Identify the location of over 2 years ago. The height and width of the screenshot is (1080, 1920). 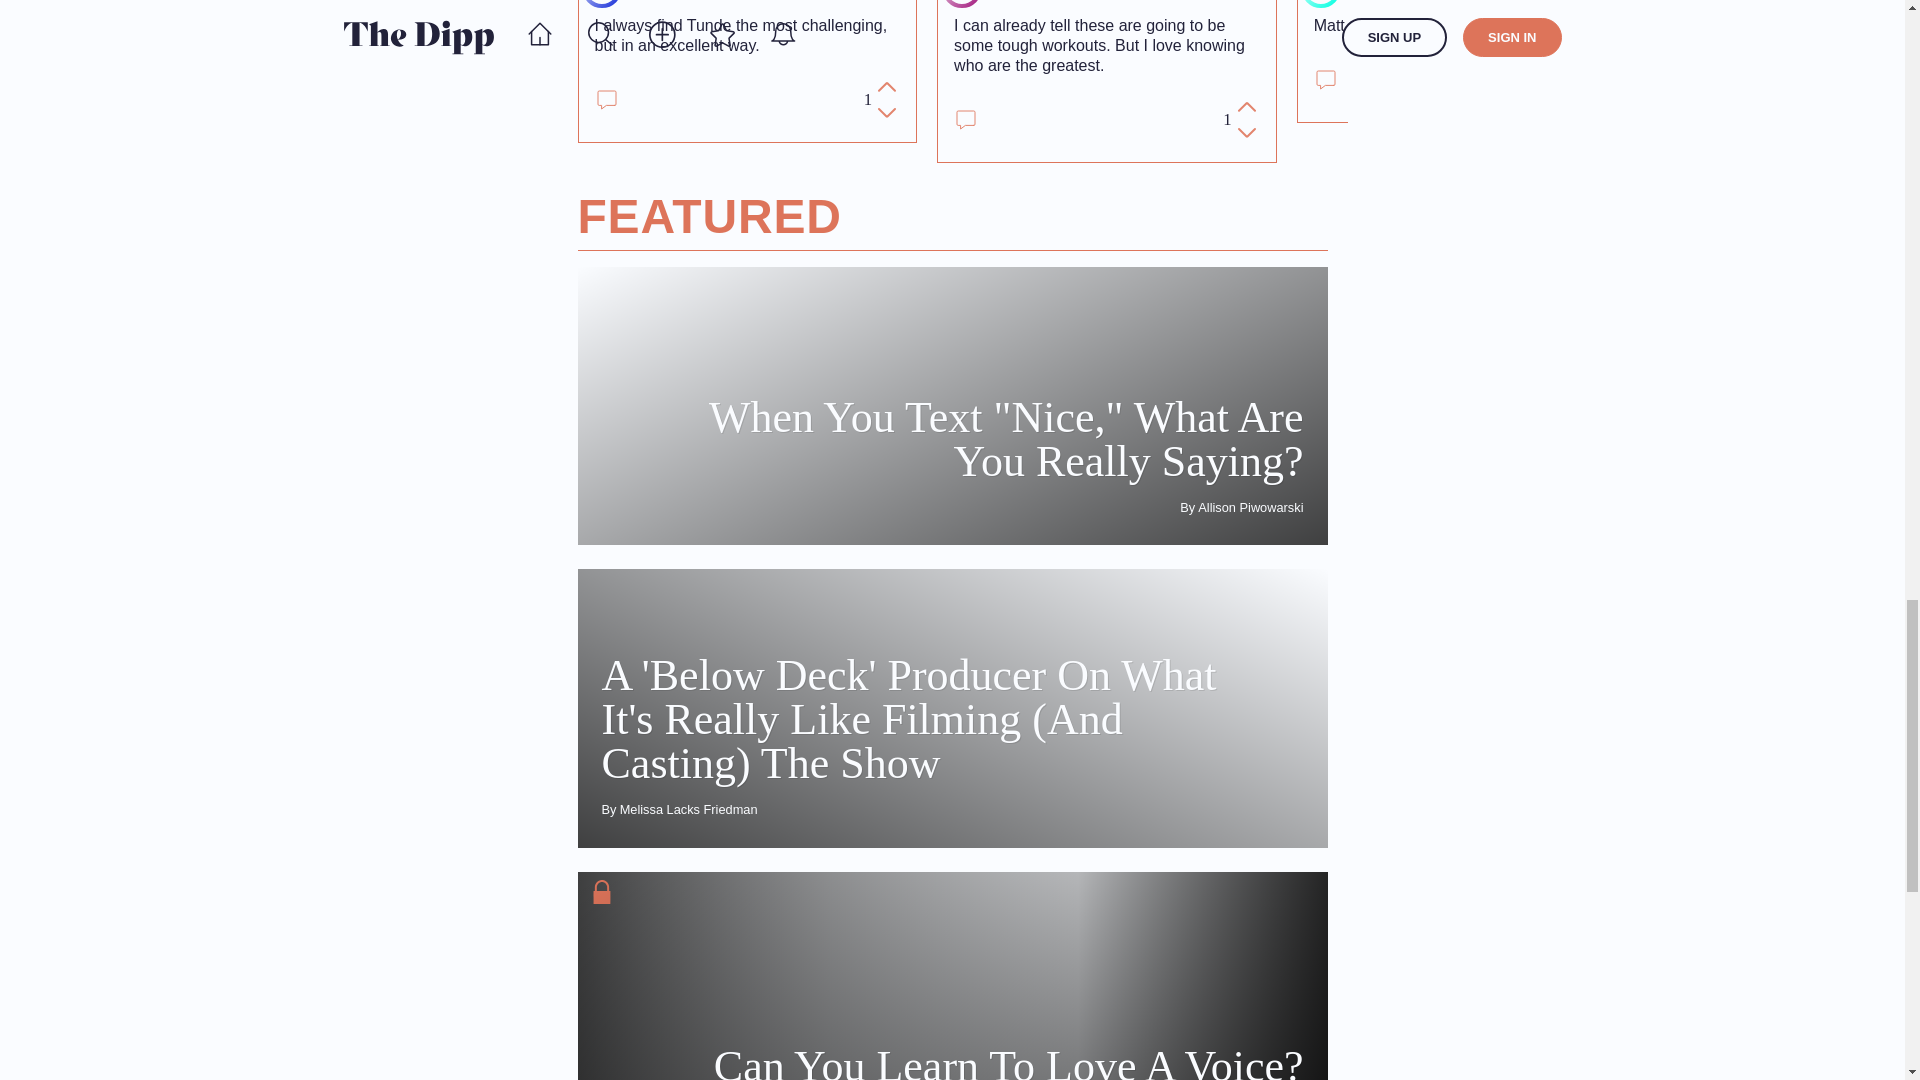
(1116, 2).